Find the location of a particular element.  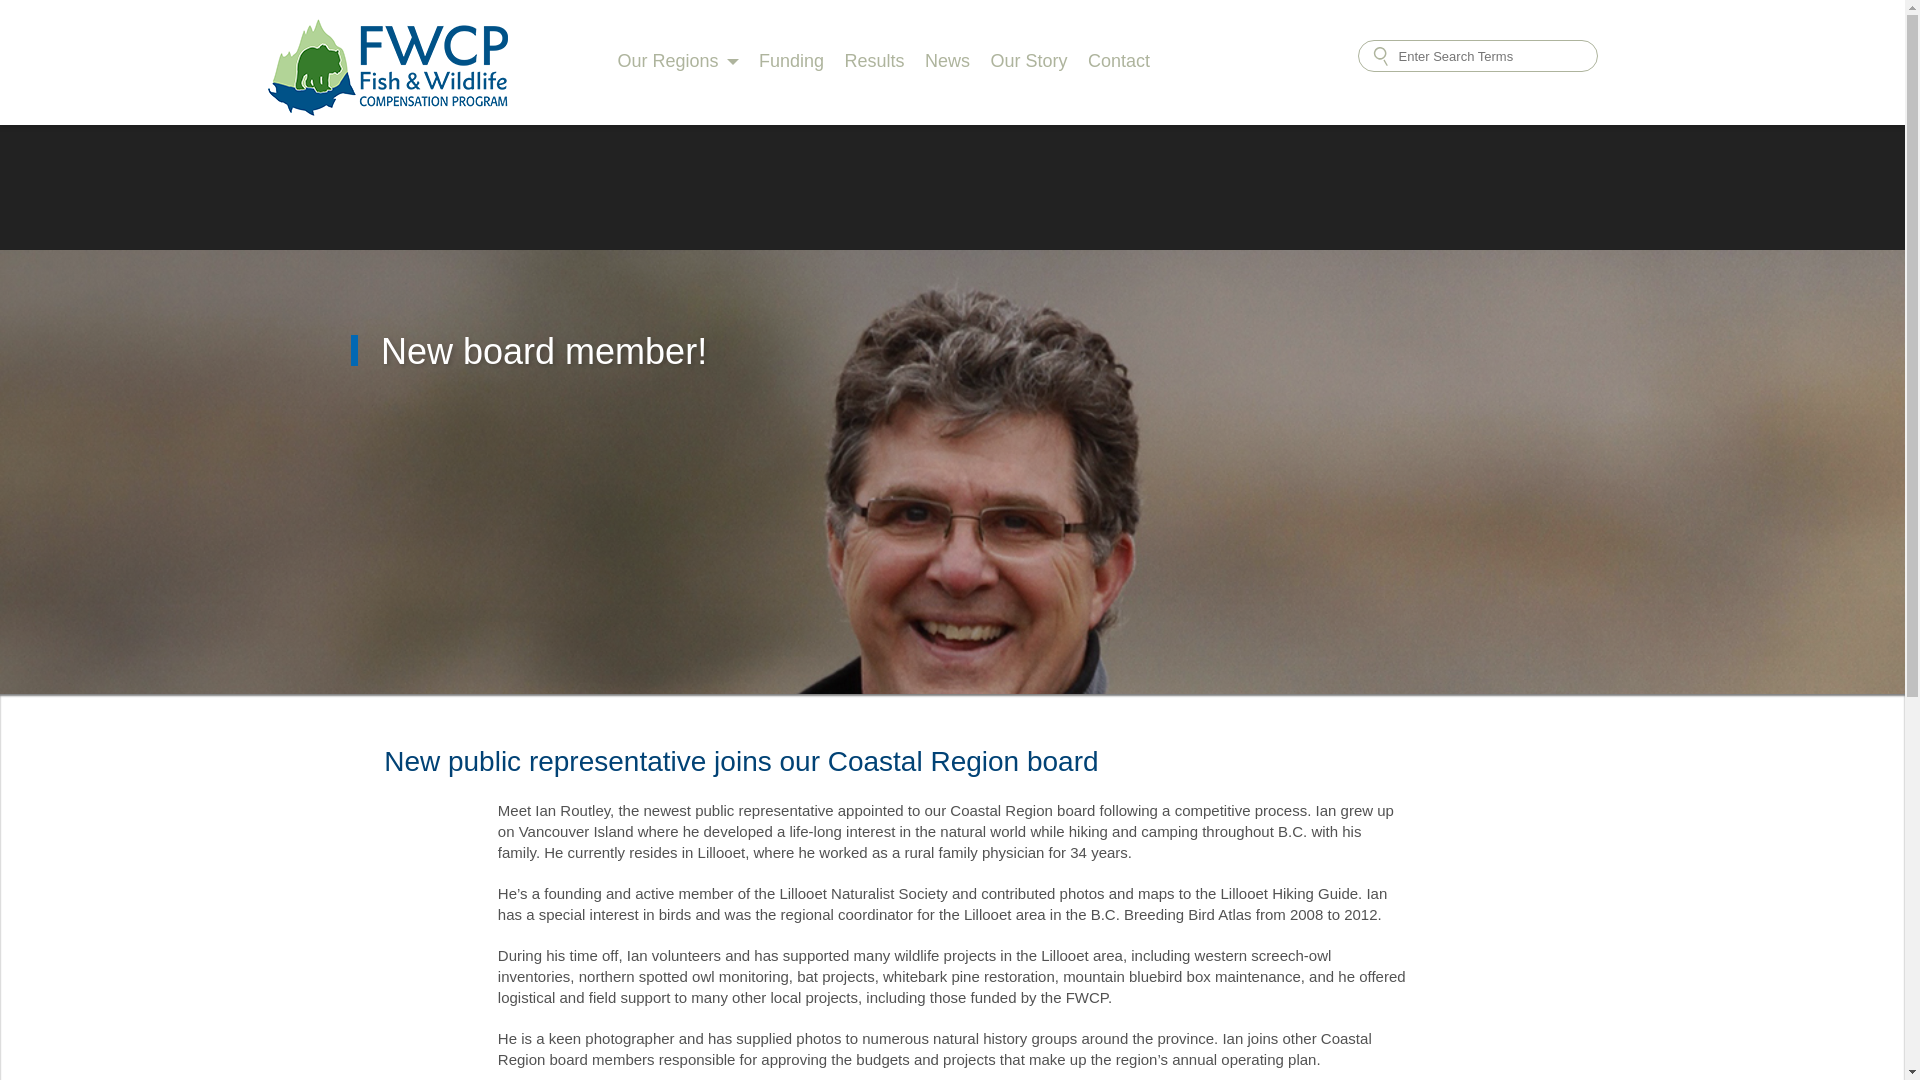

Contact is located at coordinates (1119, 62).